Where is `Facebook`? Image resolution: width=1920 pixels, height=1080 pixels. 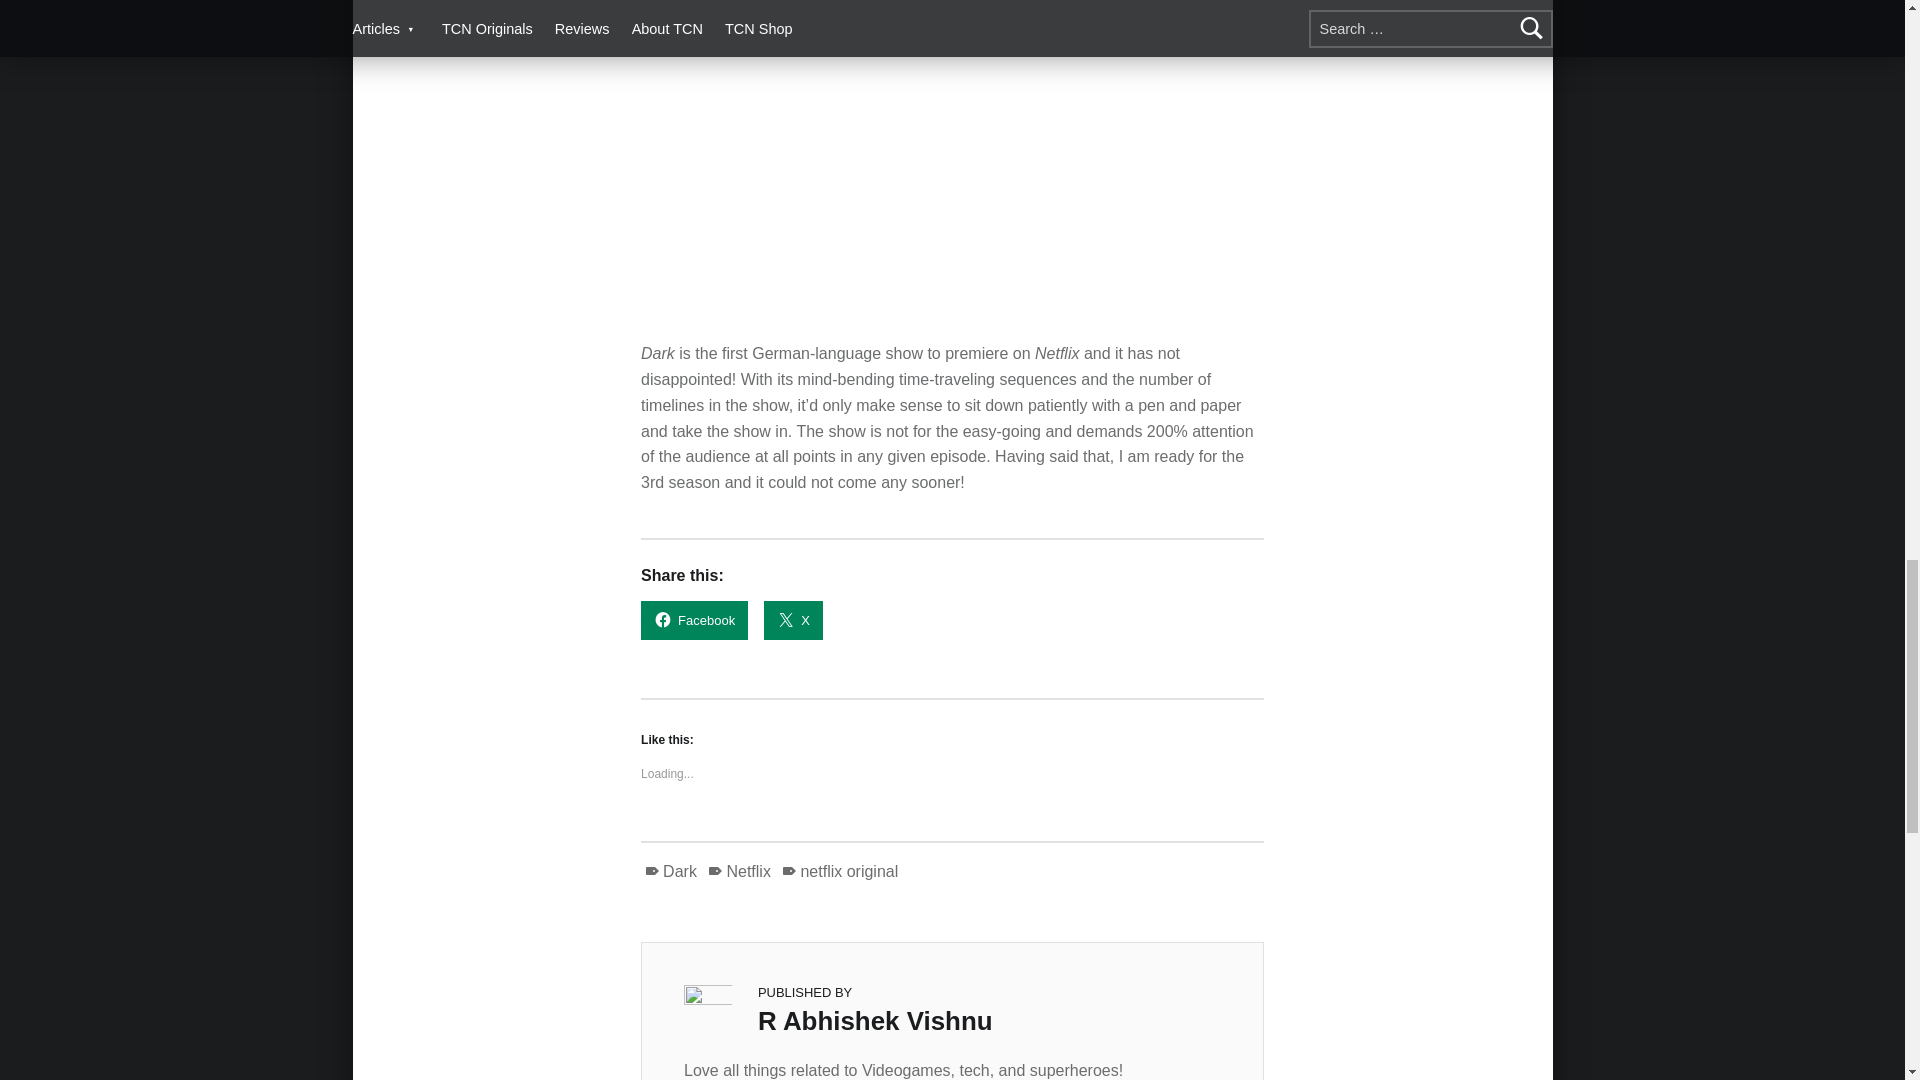
Facebook is located at coordinates (694, 620).